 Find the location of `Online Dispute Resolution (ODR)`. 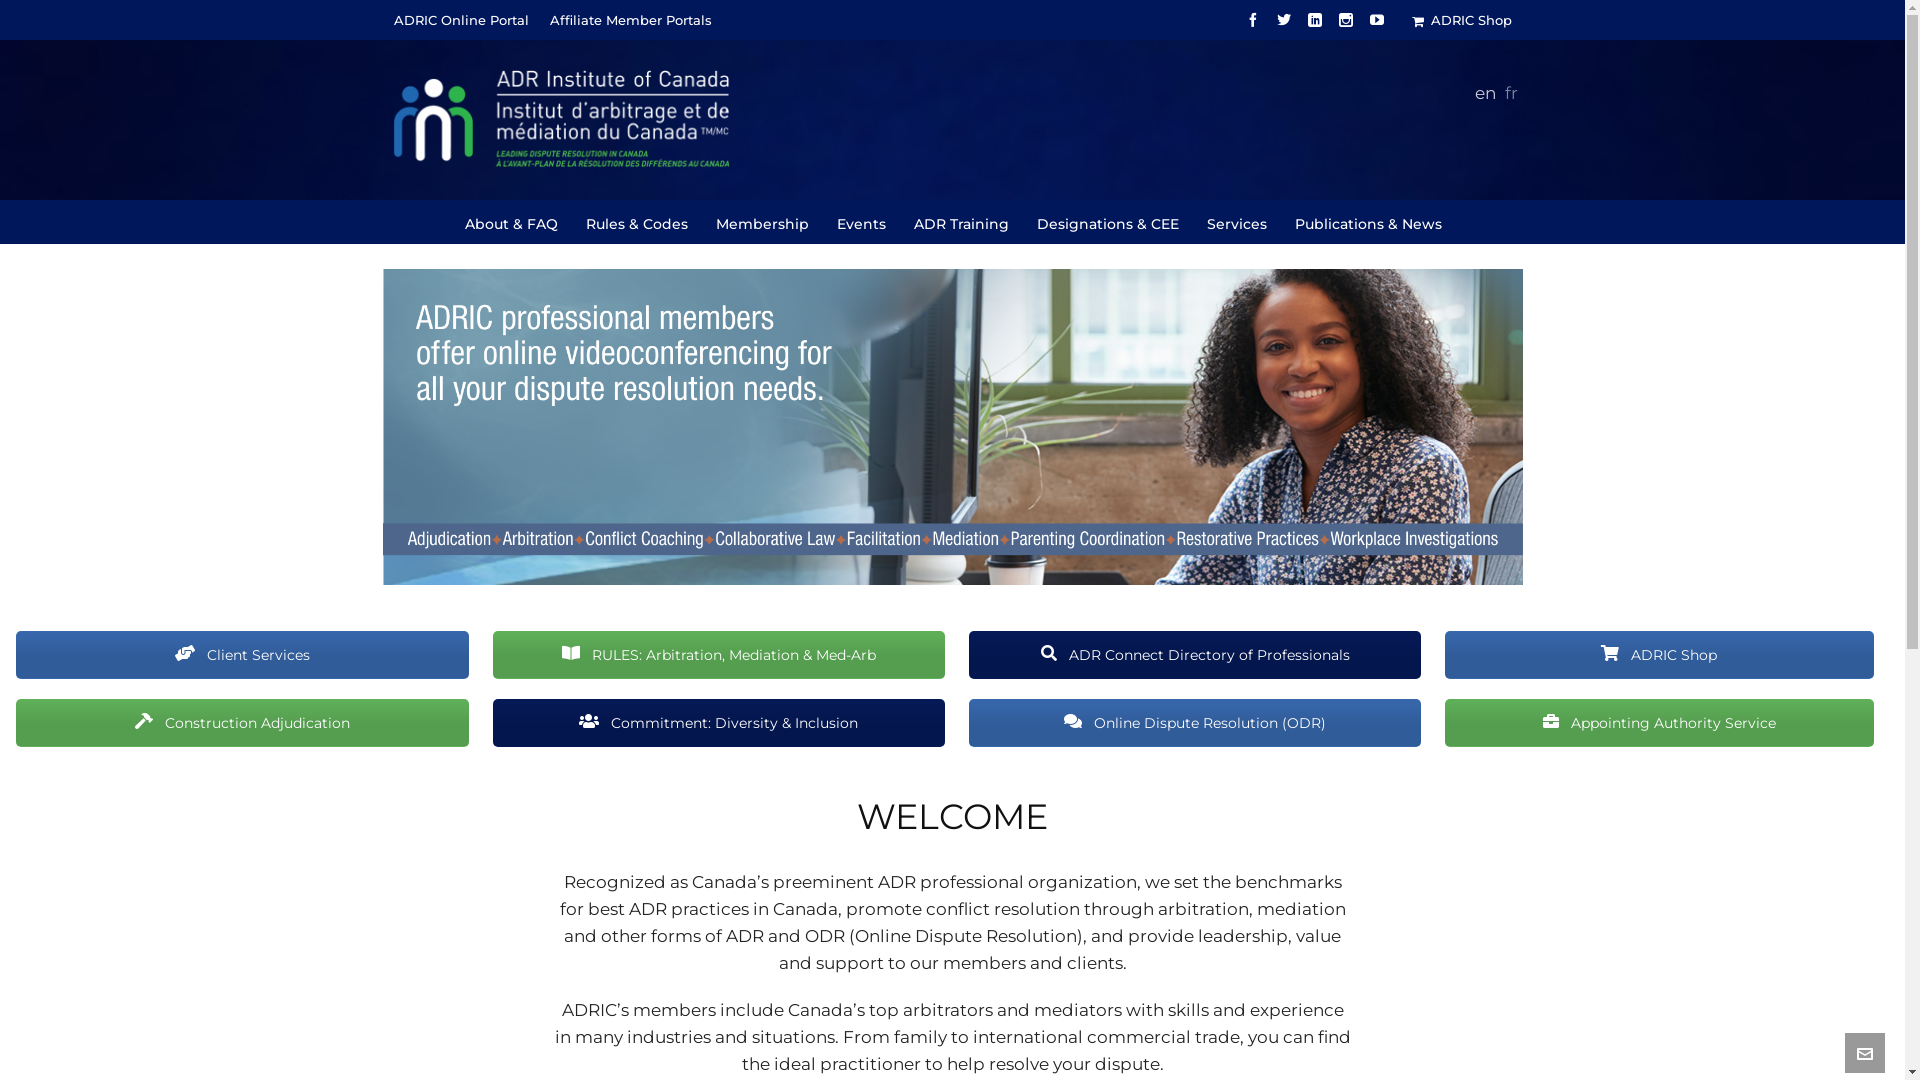

Online Dispute Resolution (ODR) is located at coordinates (1194, 723).